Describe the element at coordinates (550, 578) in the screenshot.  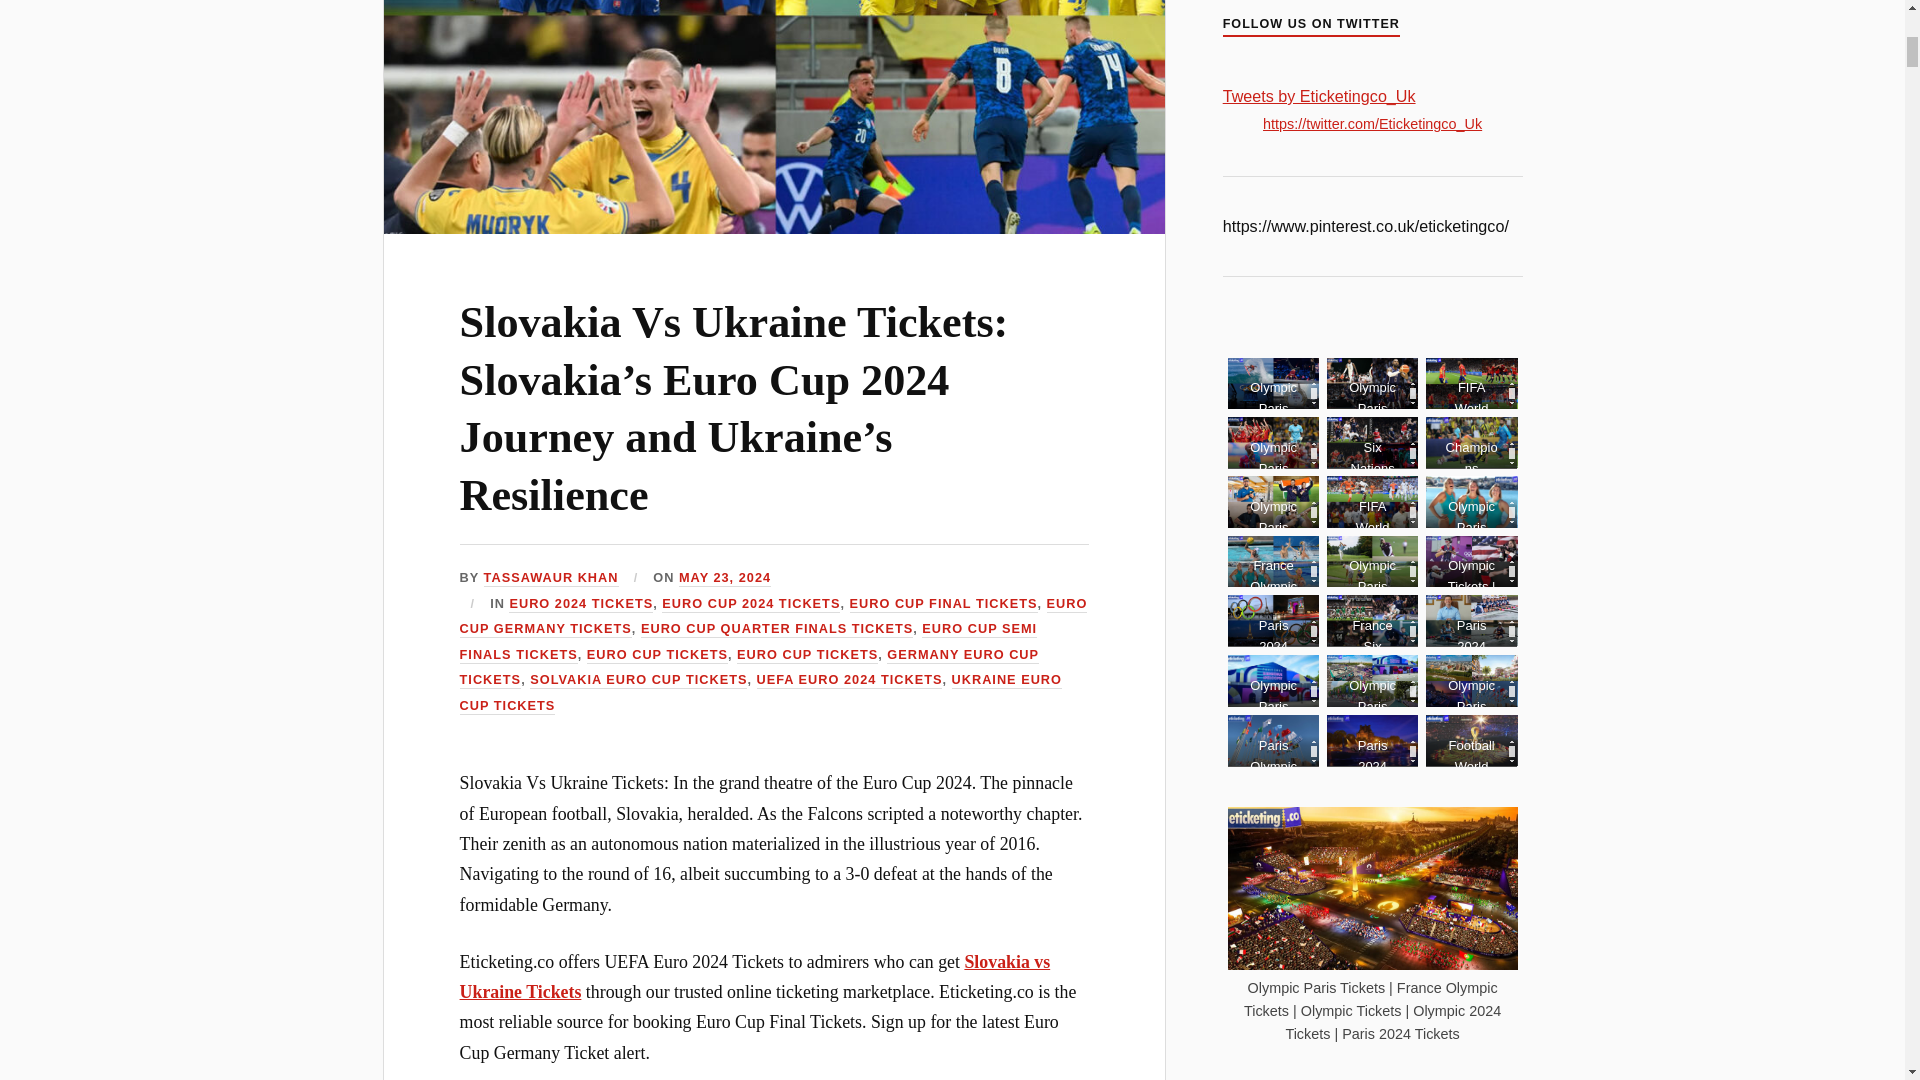
I see `TASSAWAUR KHAN` at that location.